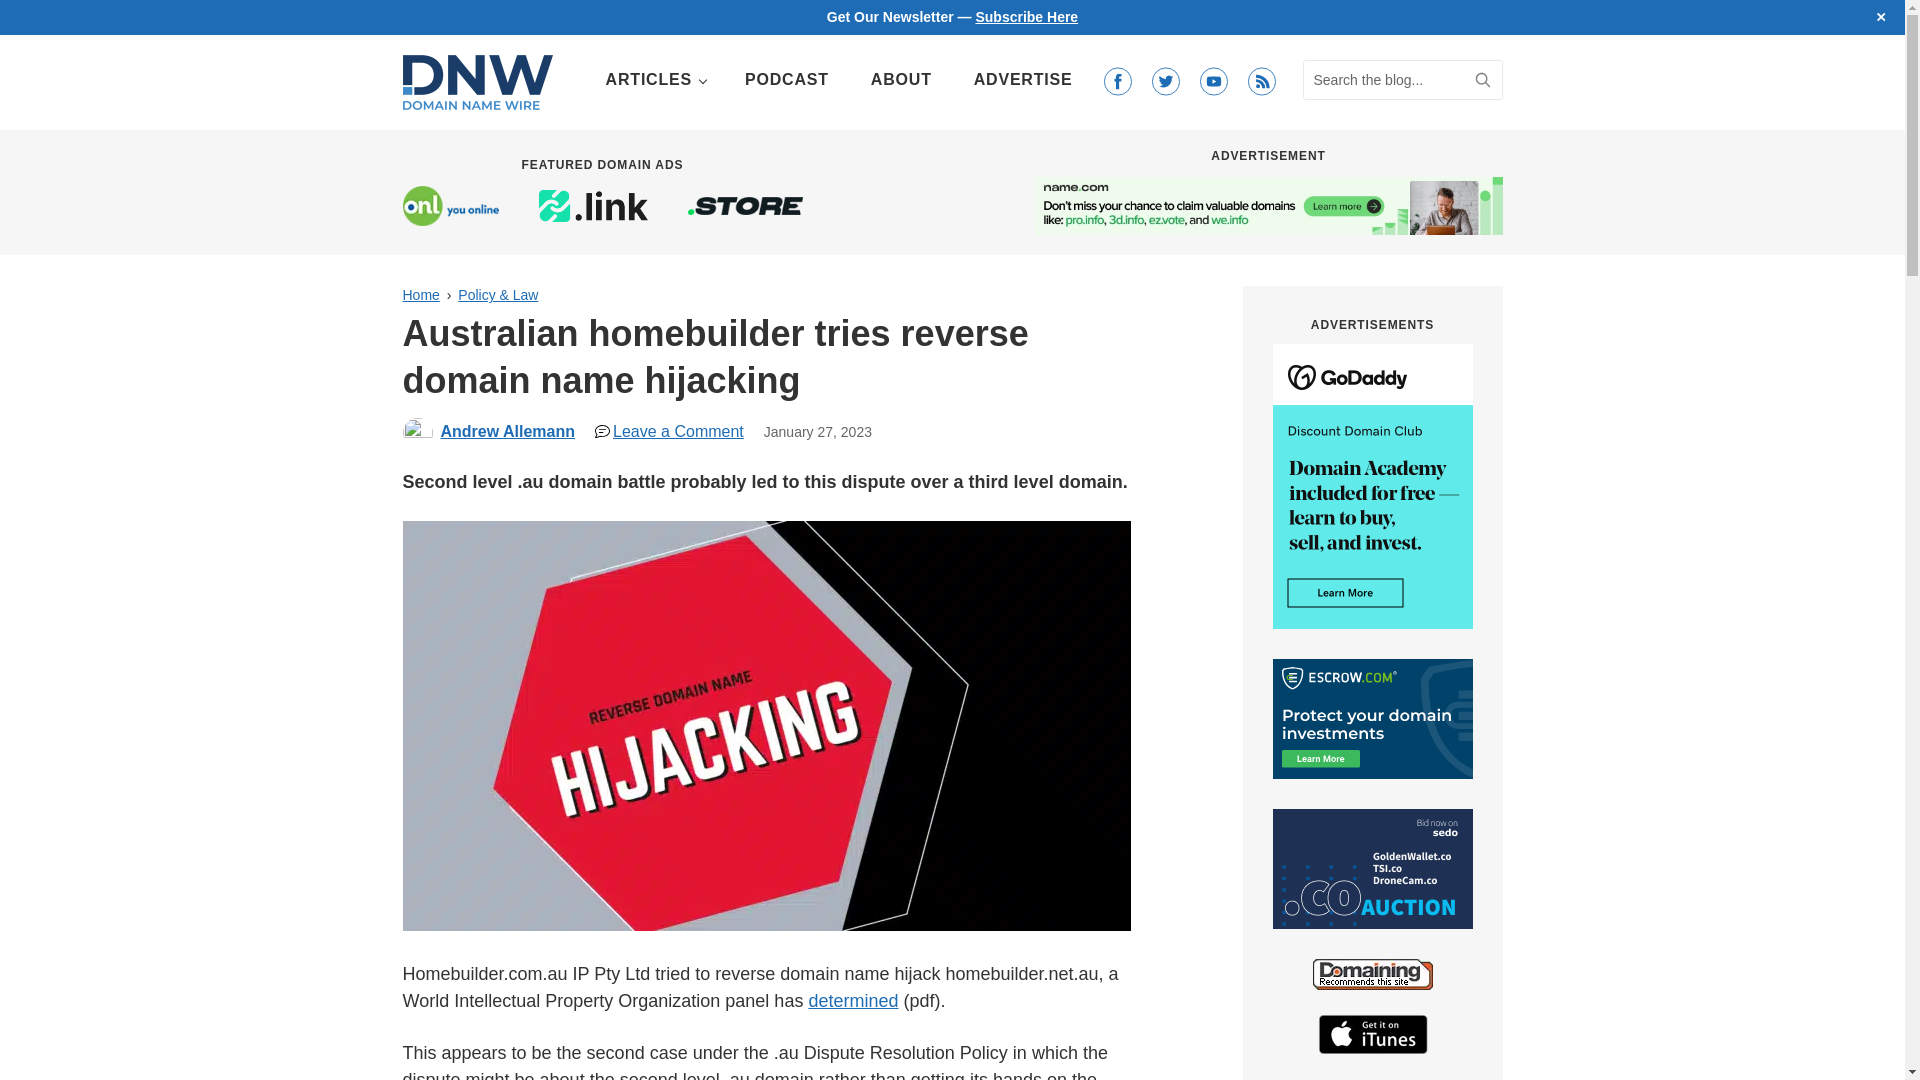  What do you see at coordinates (853, 1000) in the screenshot?
I see `determined` at bounding box center [853, 1000].